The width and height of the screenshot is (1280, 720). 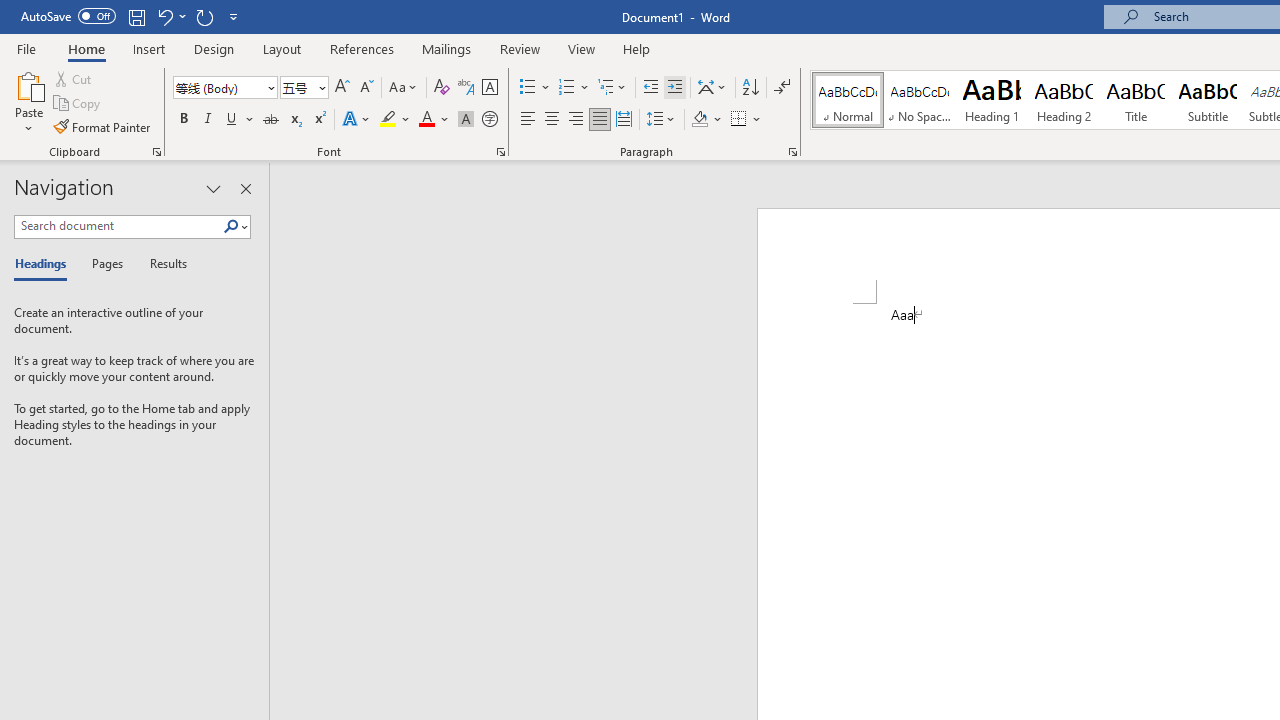 What do you see at coordinates (204, 16) in the screenshot?
I see `Repeat Increase Indent` at bounding box center [204, 16].